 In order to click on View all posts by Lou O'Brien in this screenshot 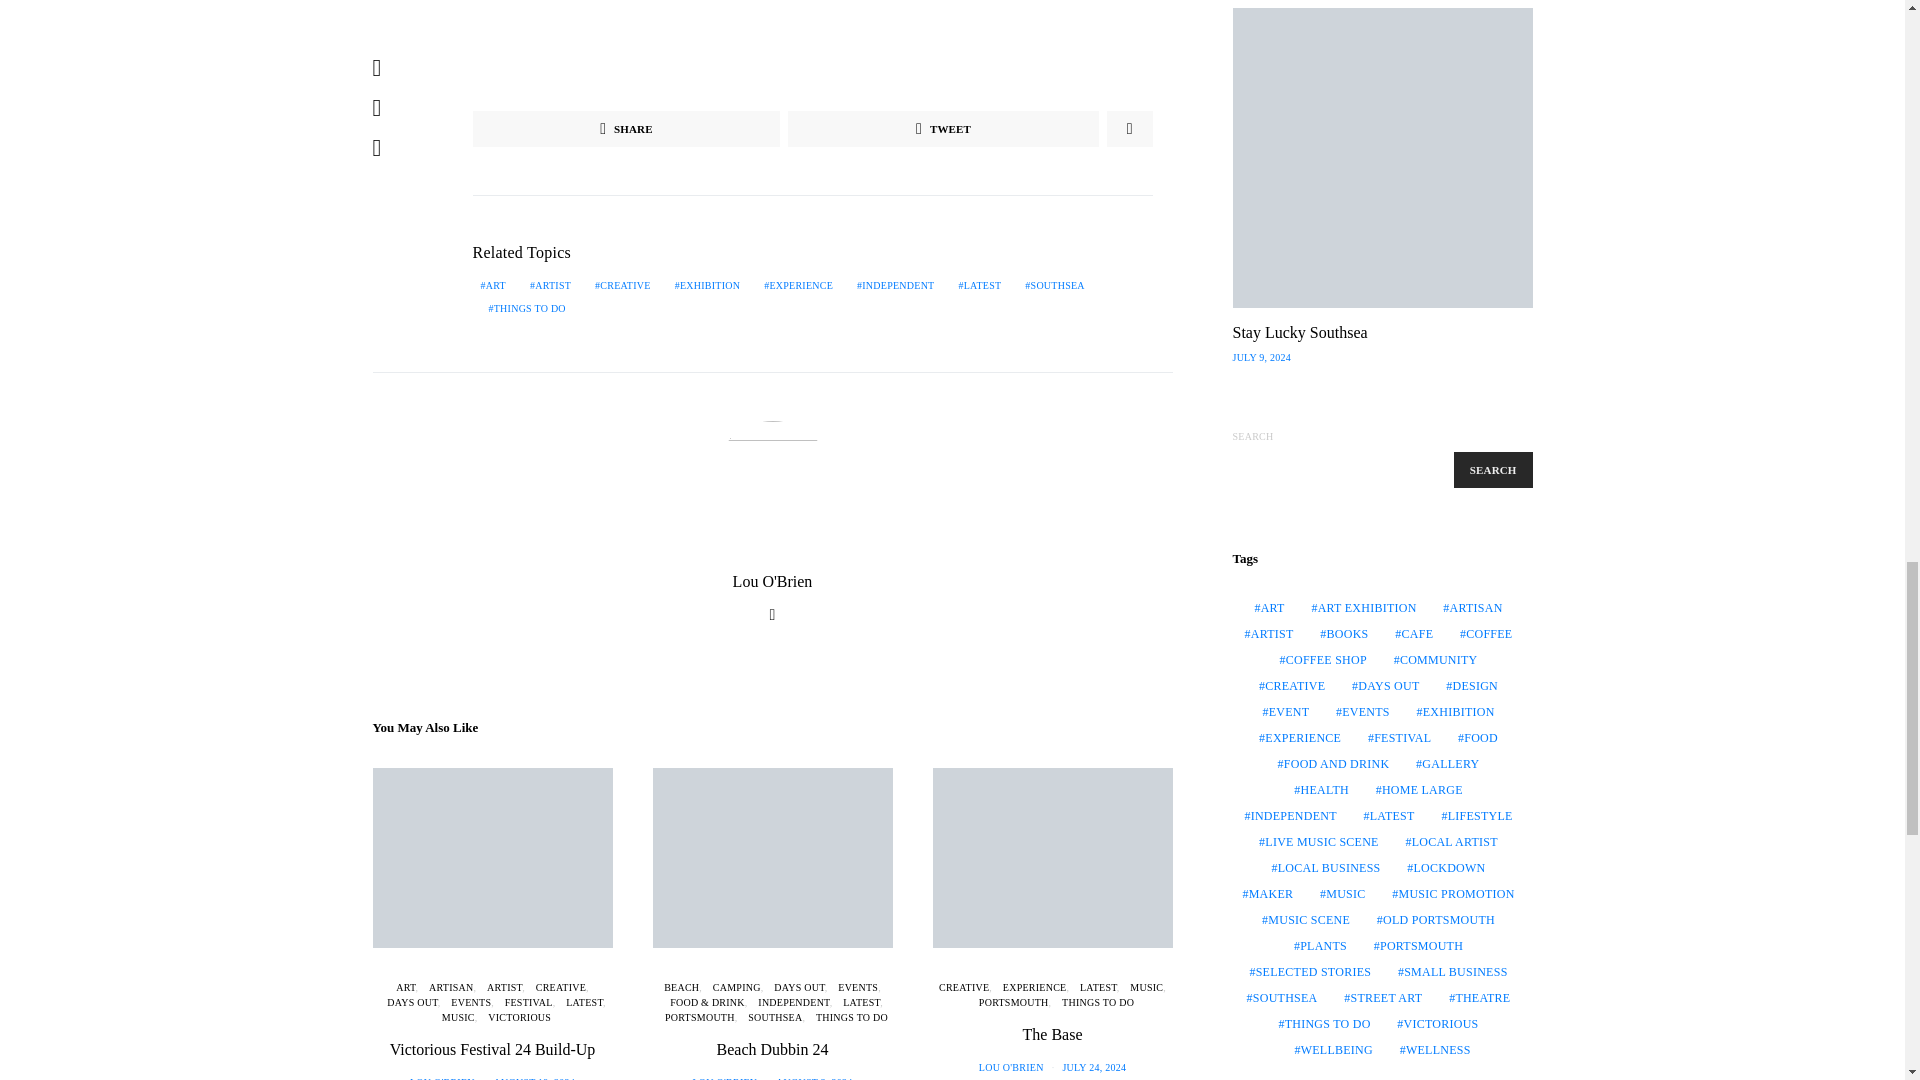, I will do `click(1012, 1067)`.